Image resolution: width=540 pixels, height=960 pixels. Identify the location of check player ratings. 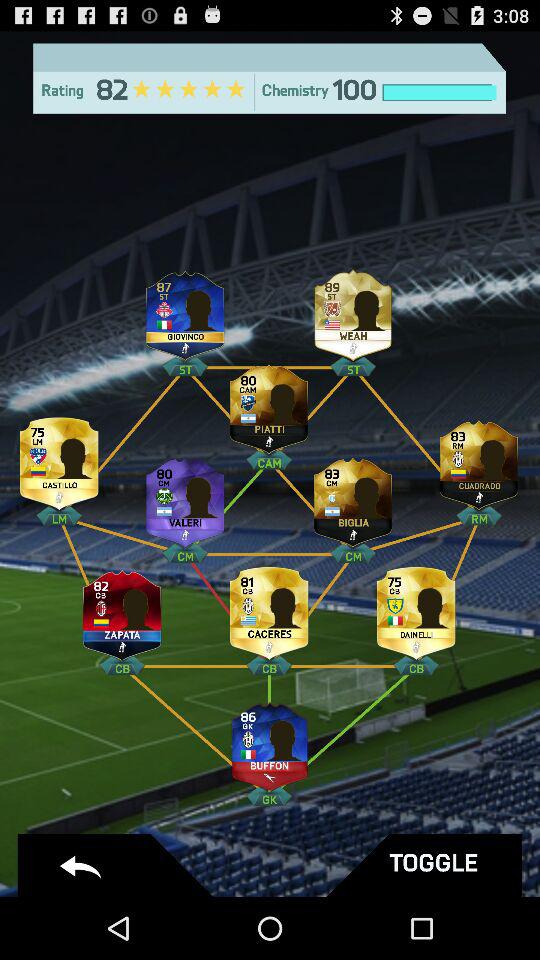
(416, 610).